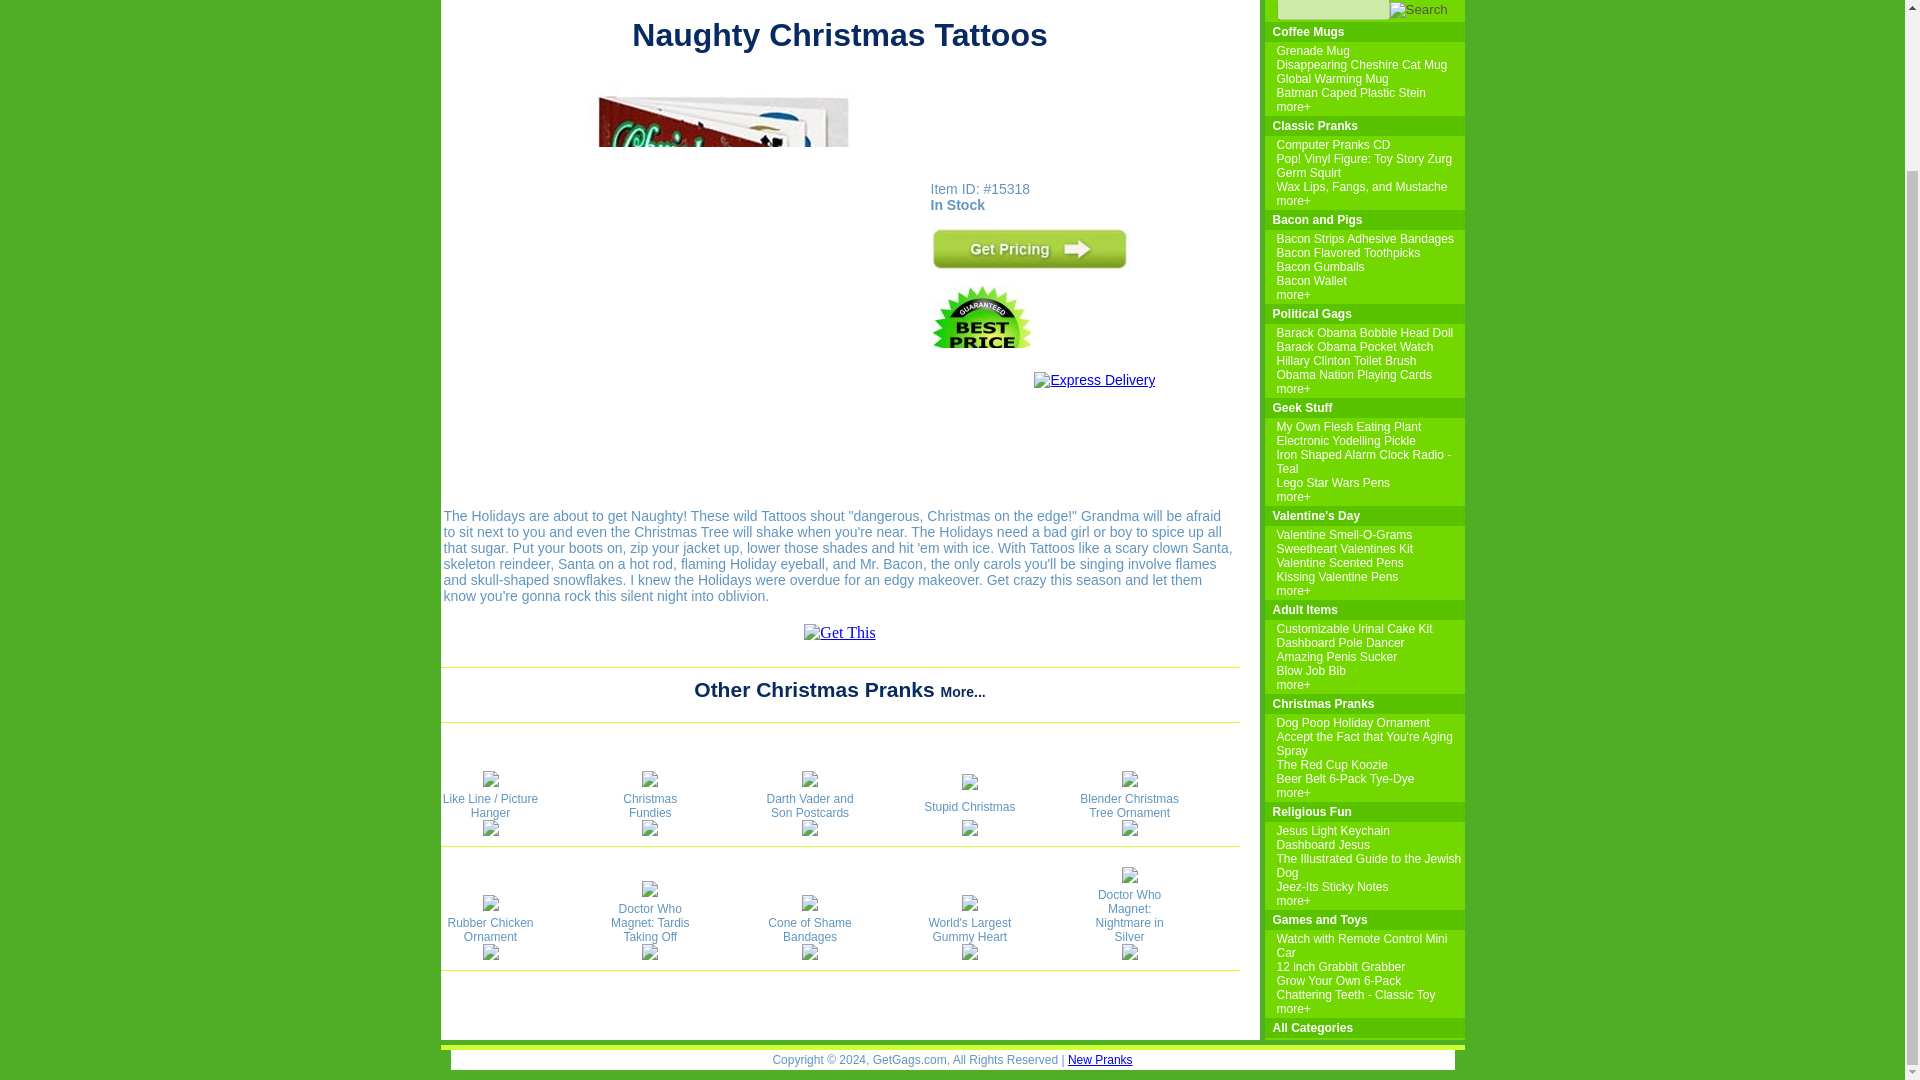  I want to click on Naughty Christmas Tattoos, so click(840, 632).